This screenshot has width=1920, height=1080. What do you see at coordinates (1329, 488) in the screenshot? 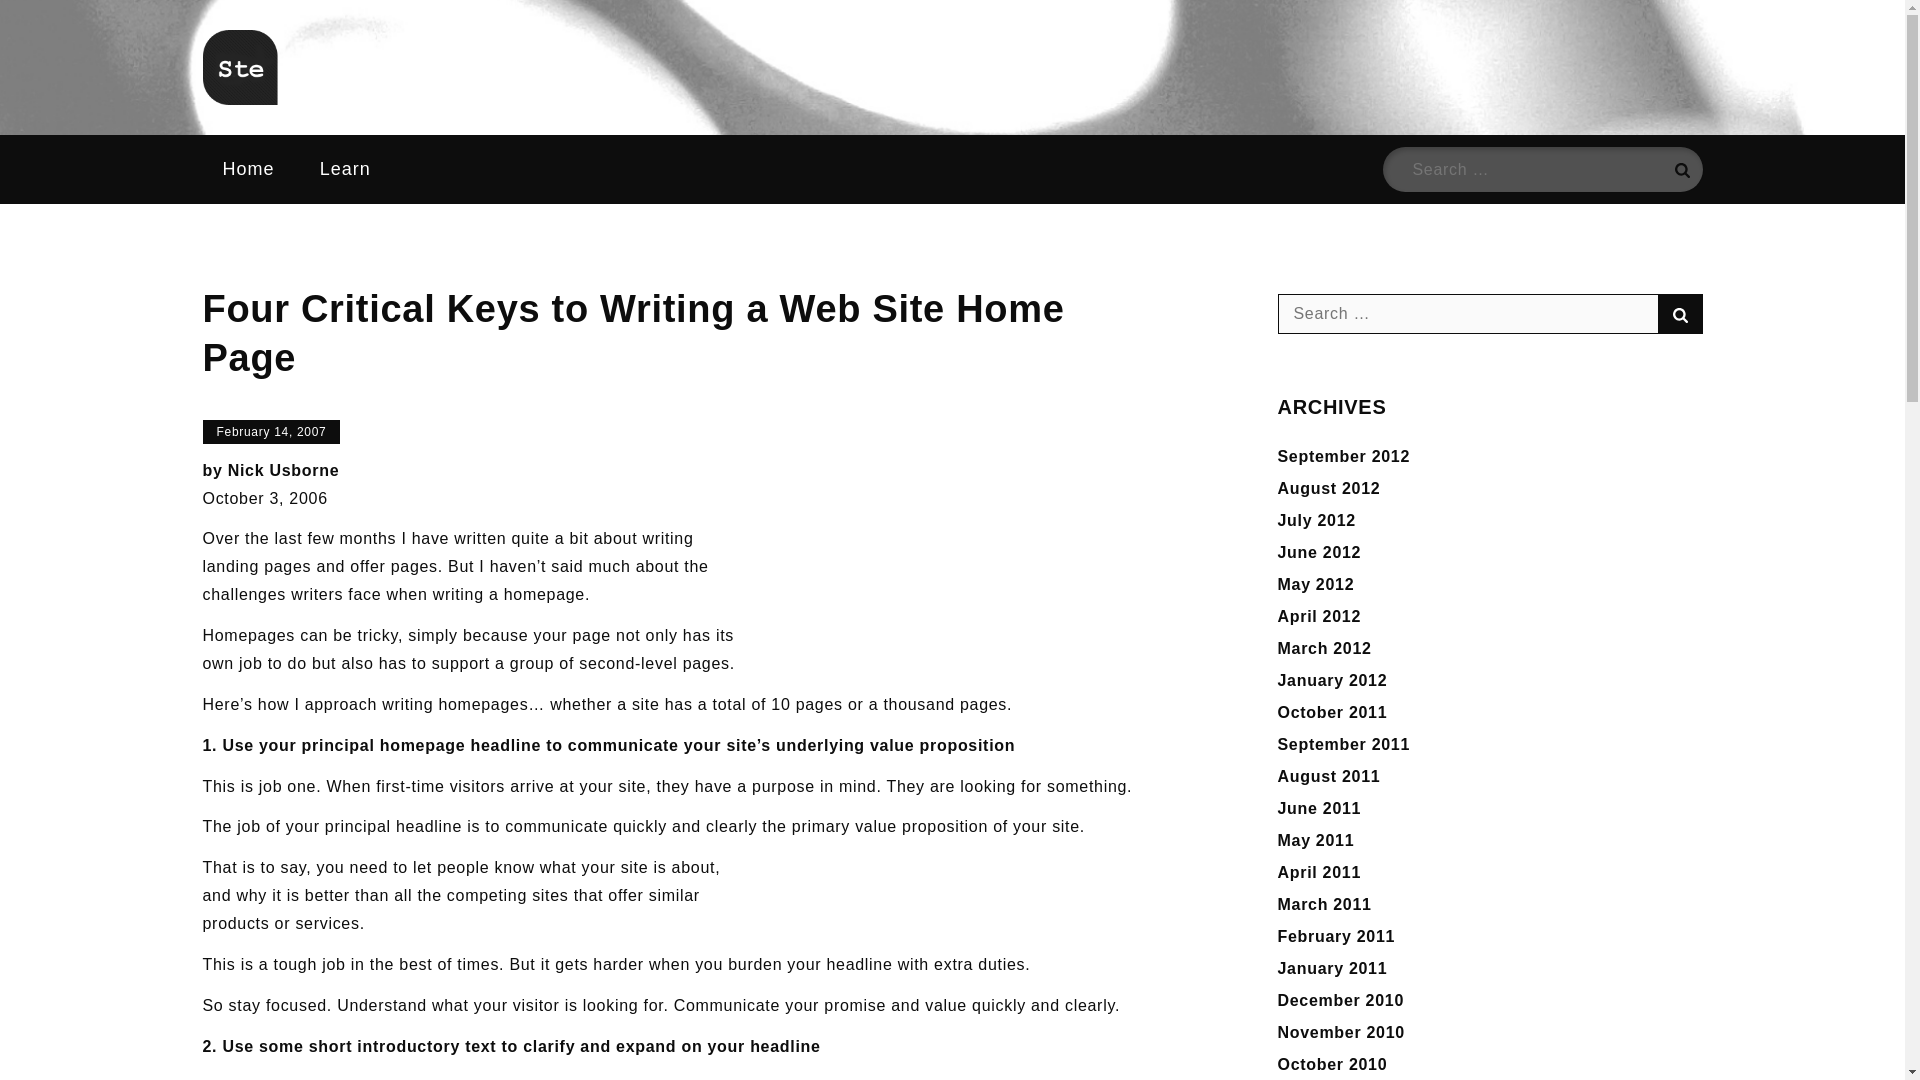
I see `August 2012` at bounding box center [1329, 488].